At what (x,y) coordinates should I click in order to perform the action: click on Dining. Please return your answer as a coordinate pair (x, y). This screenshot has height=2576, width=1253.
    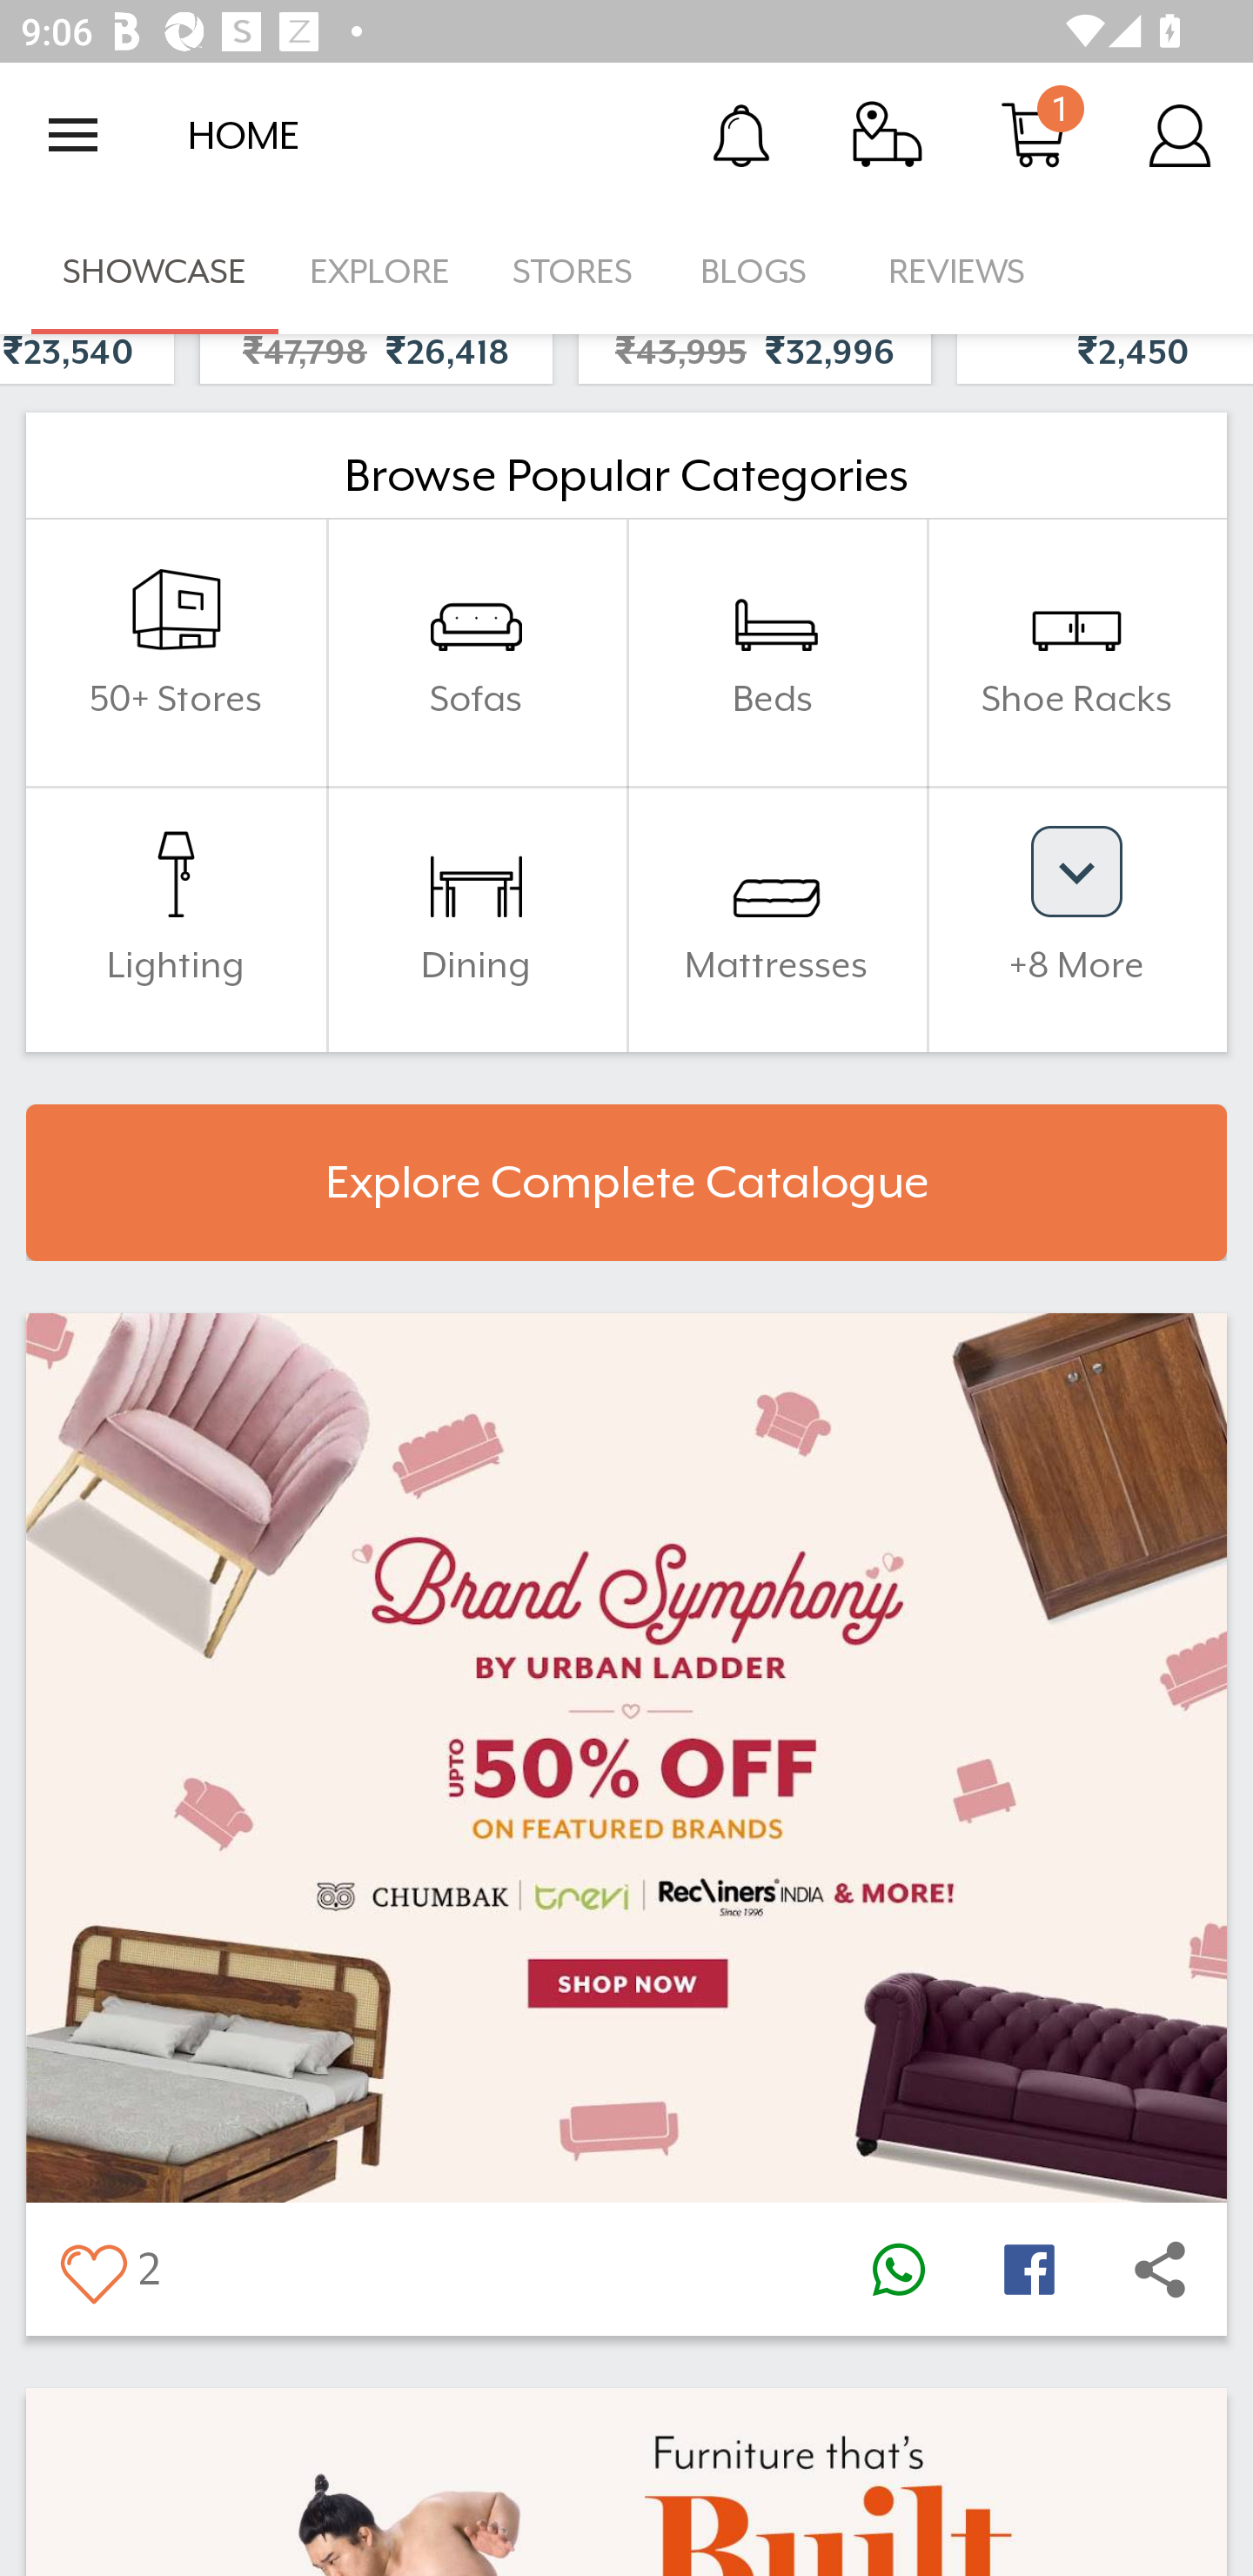
    Looking at the image, I should click on (476, 917).